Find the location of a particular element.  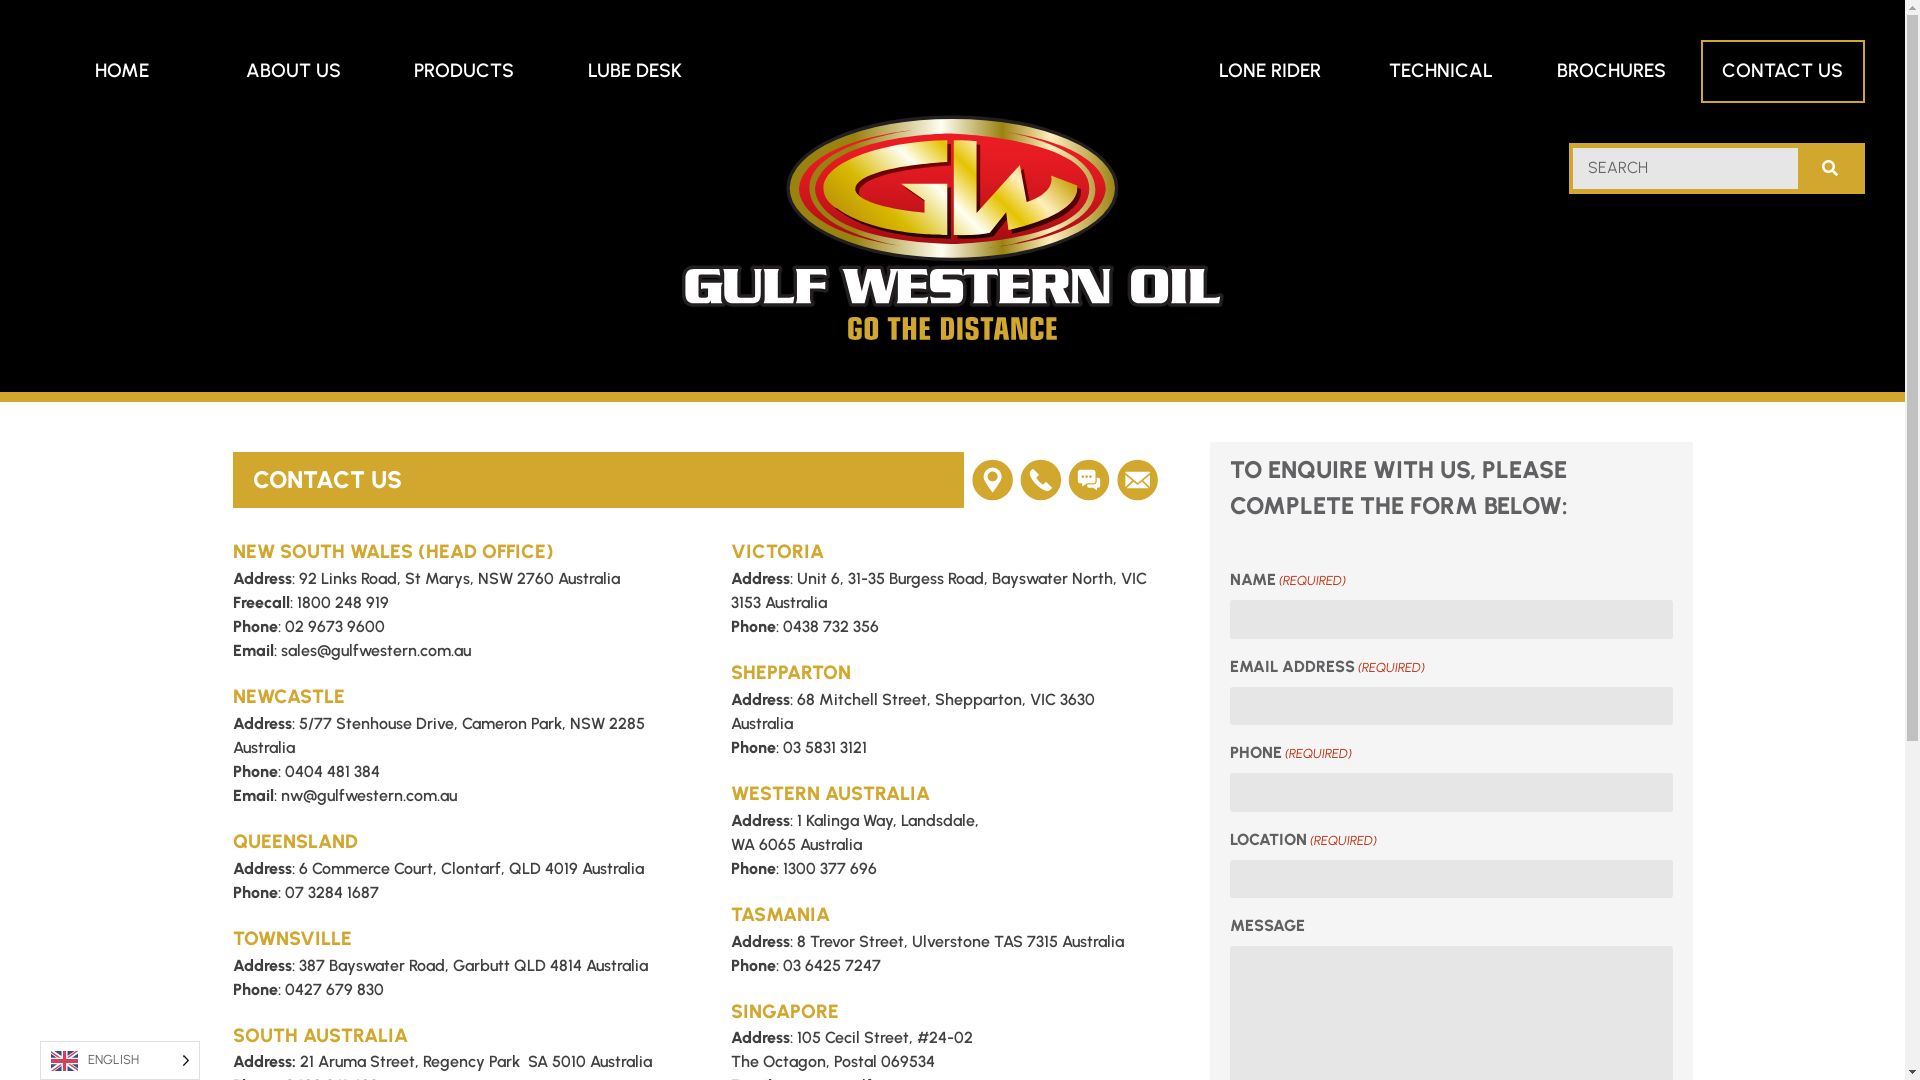

HOME is located at coordinates (122, 72).